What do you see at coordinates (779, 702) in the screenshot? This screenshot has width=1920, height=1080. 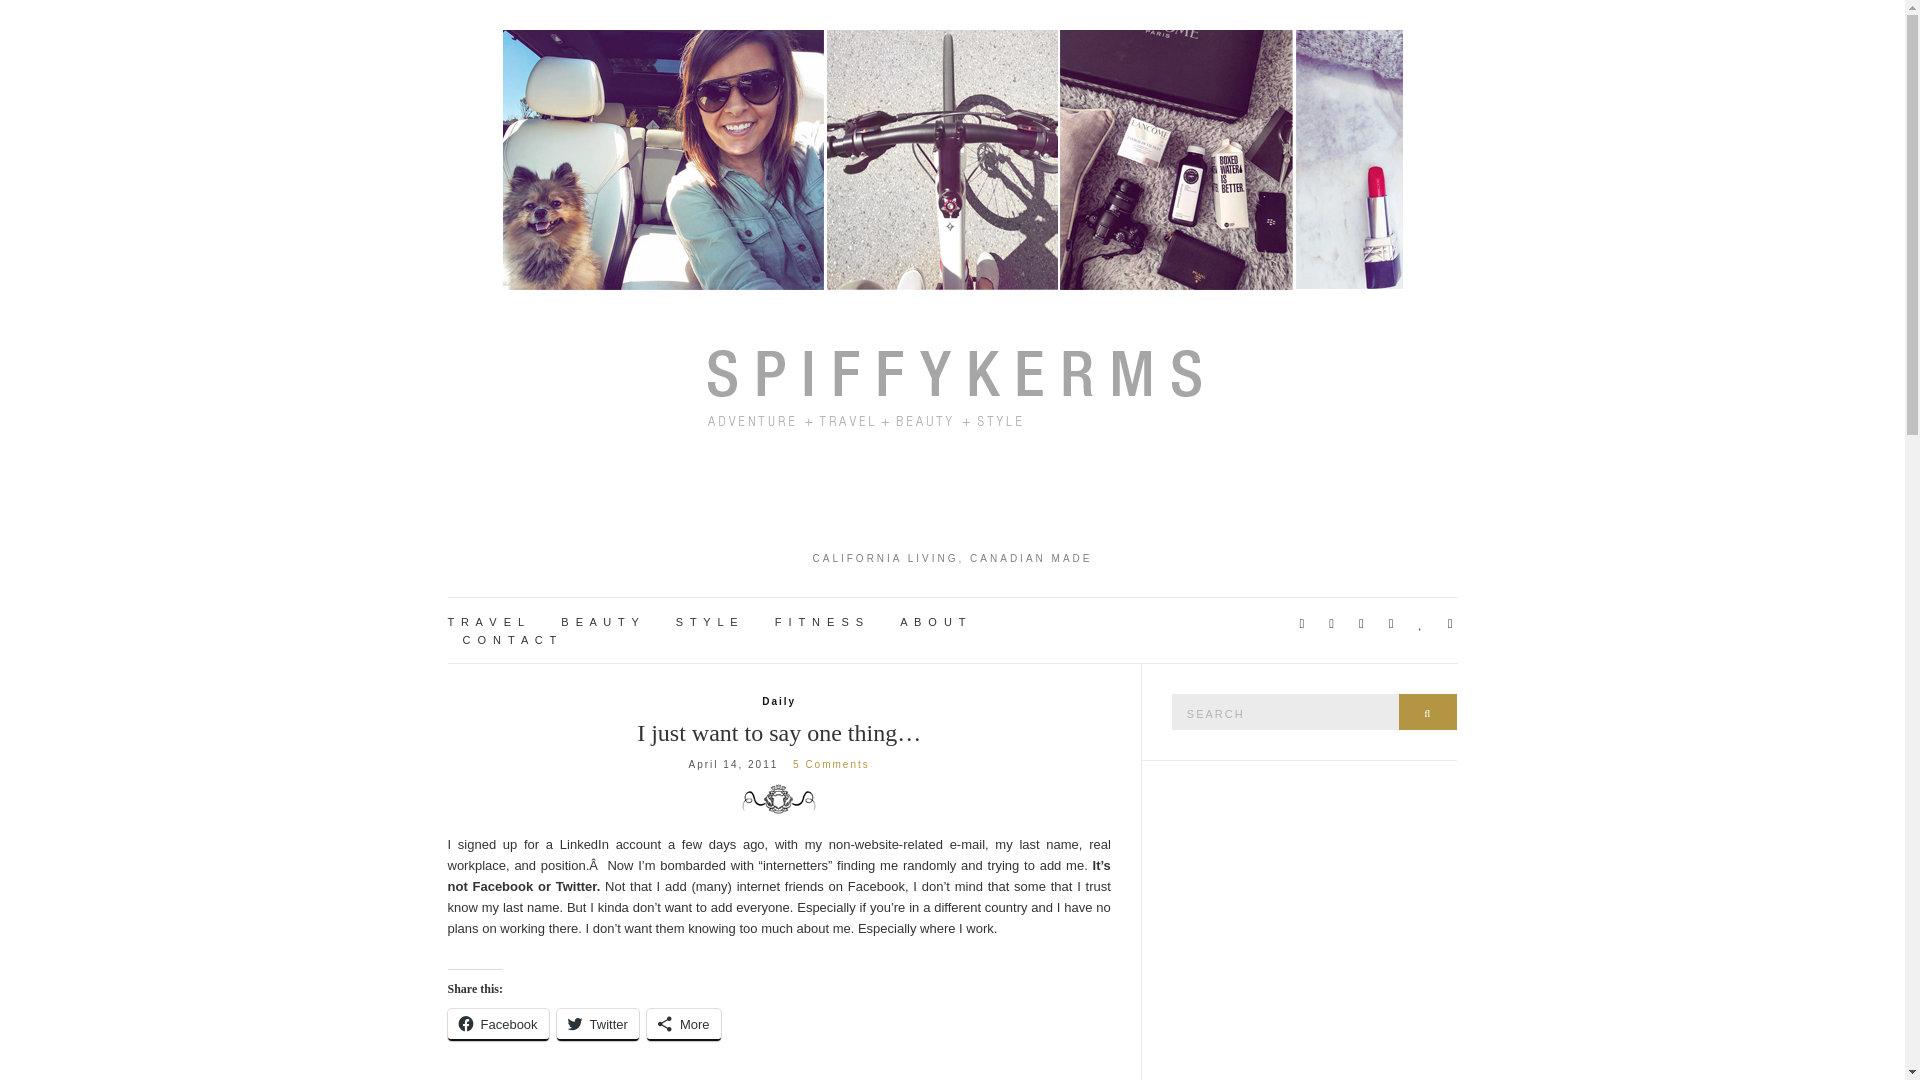 I see `Daily` at bounding box center [779, 702].